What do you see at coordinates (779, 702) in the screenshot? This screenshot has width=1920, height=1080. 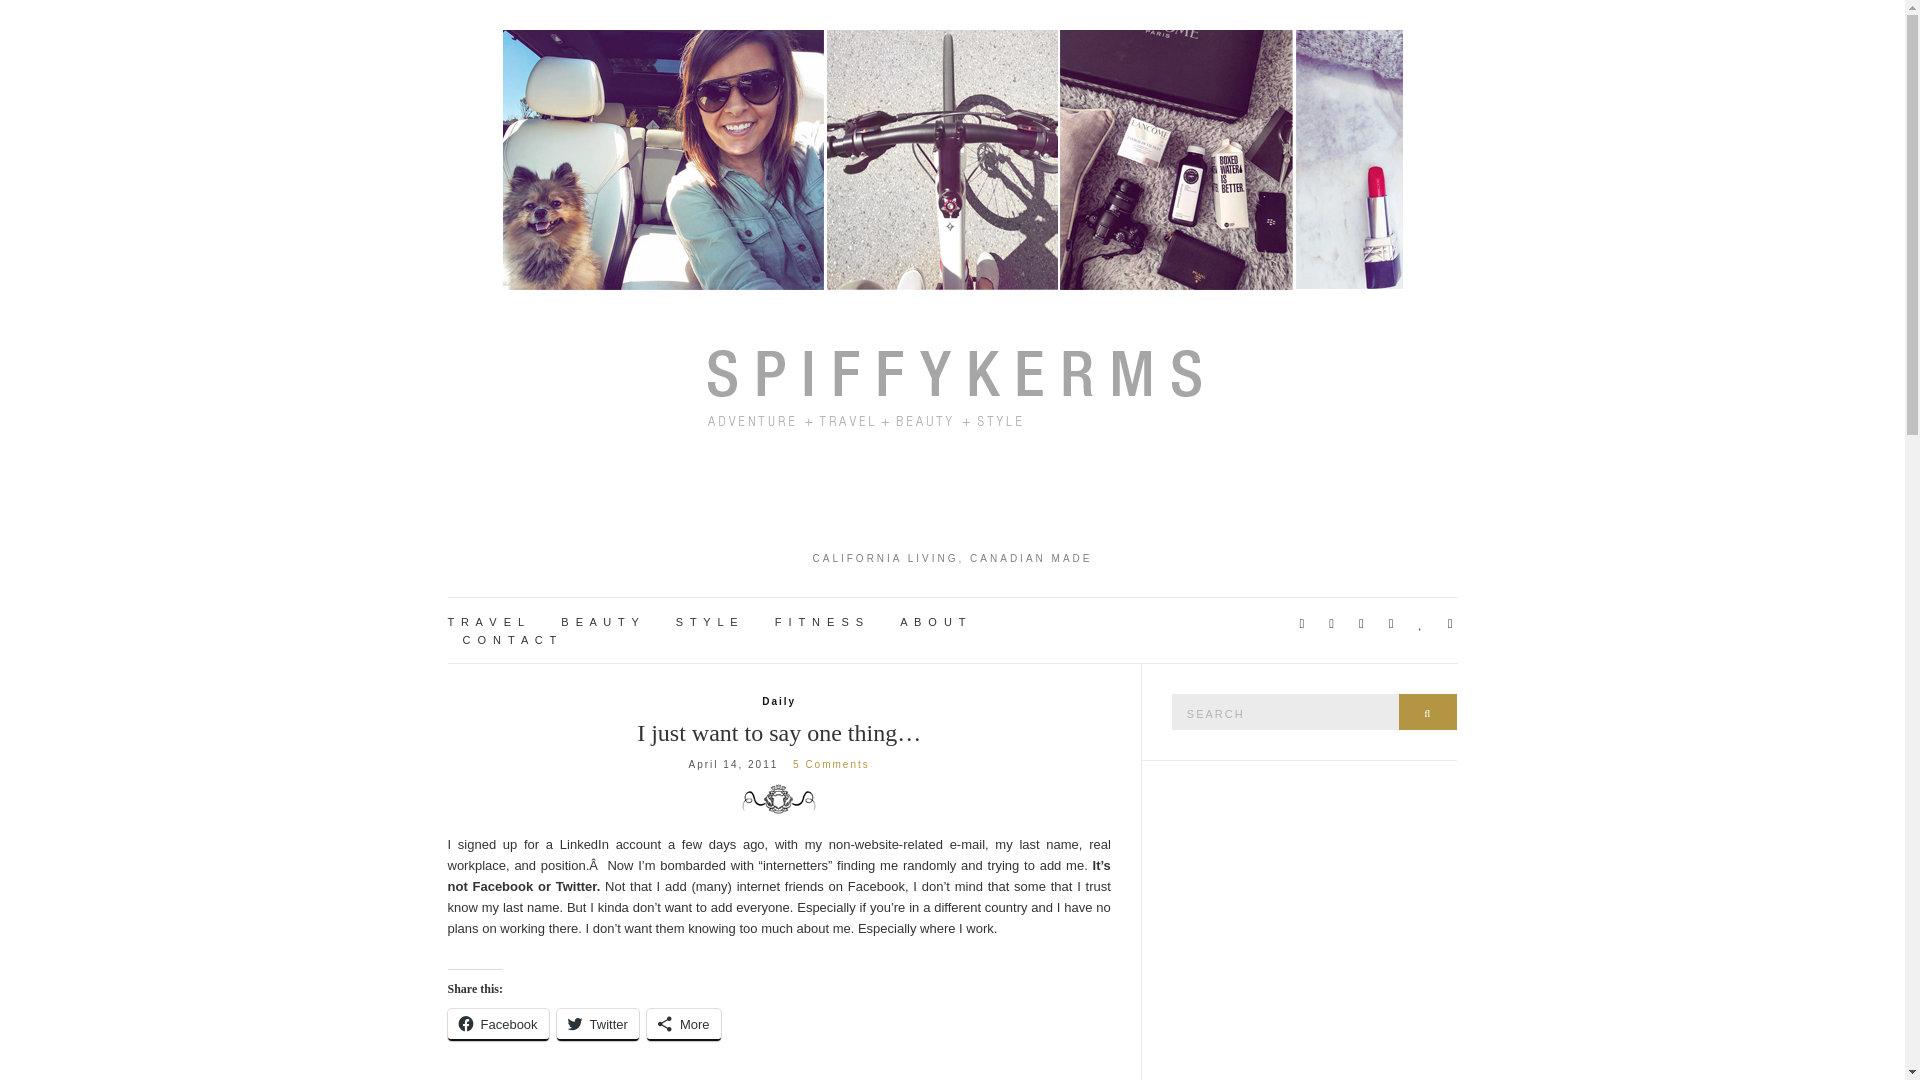 I see `Daily` at bounding box center [779, 702].